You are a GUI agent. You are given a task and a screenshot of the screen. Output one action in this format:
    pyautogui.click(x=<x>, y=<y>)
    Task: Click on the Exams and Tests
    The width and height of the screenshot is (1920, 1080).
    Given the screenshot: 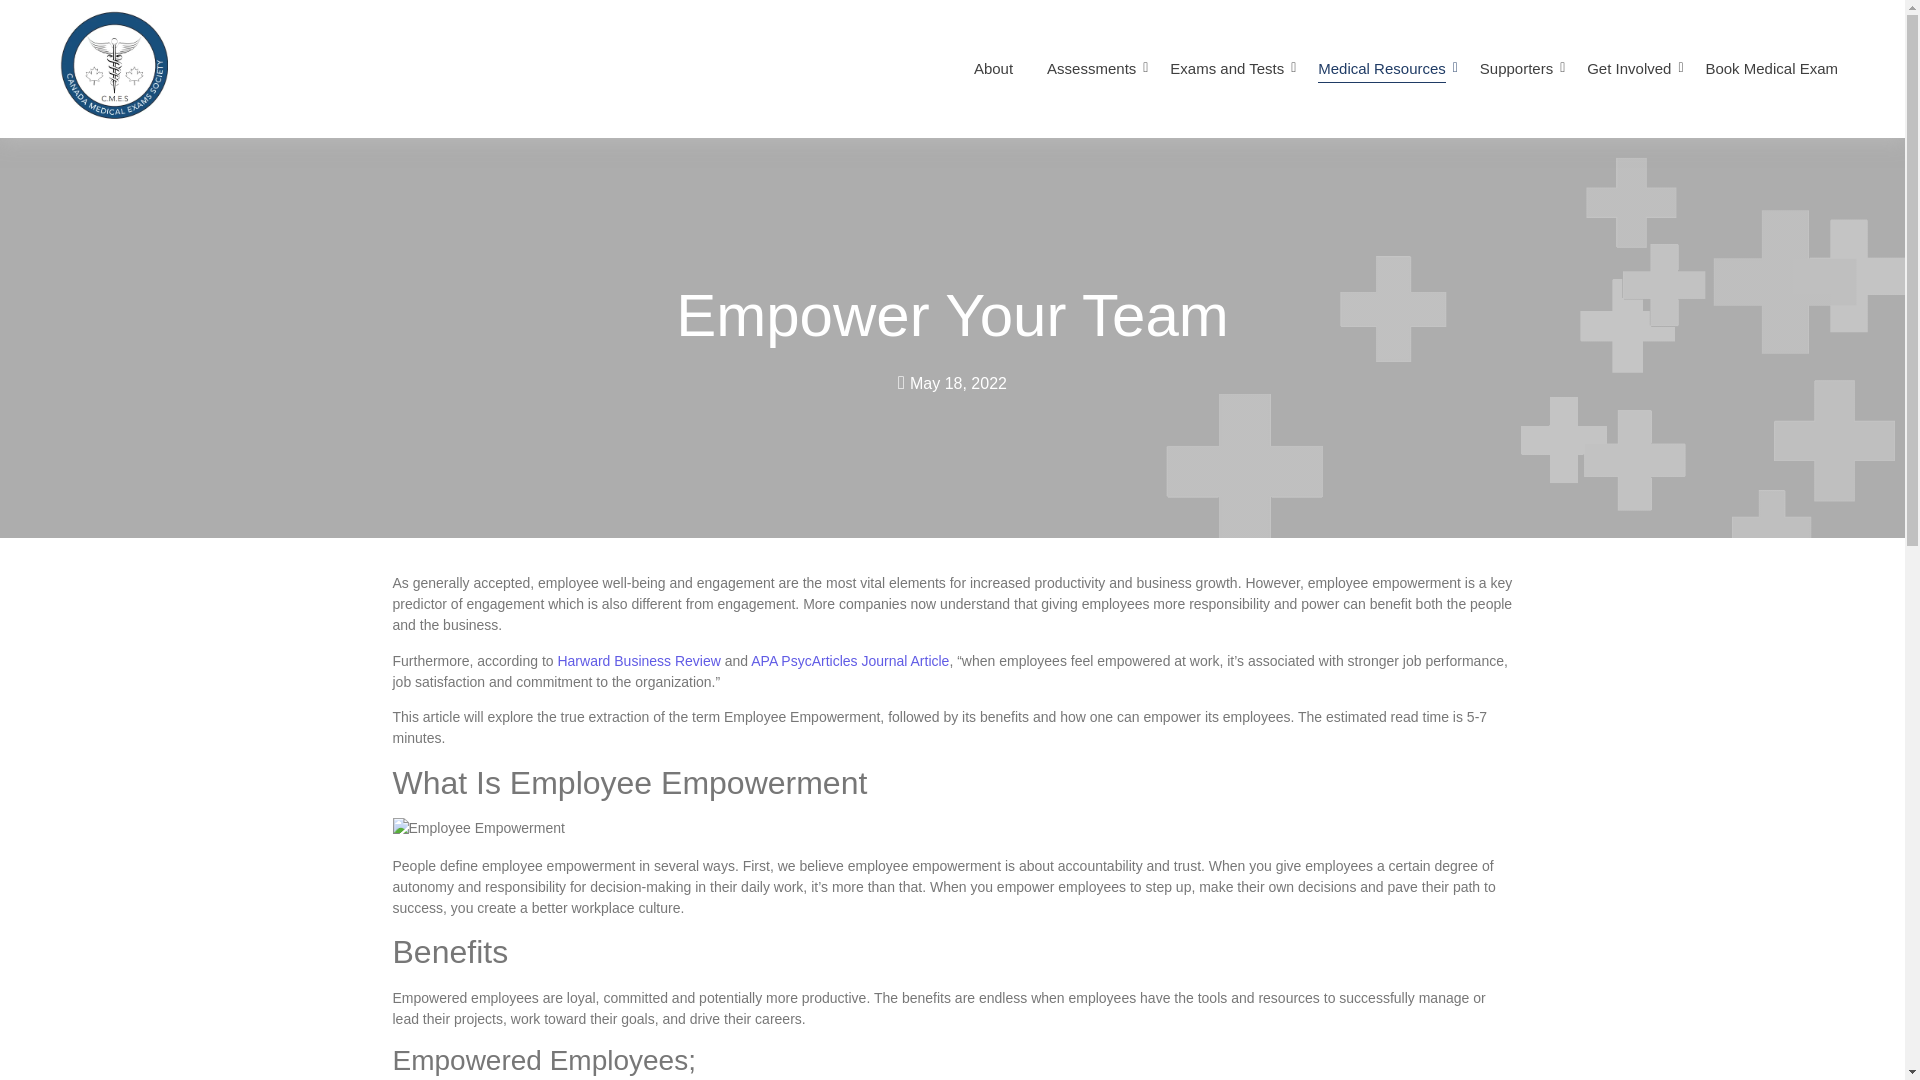 What is the action you would take?
    pyautogui.click(x=1226, y=70)
    